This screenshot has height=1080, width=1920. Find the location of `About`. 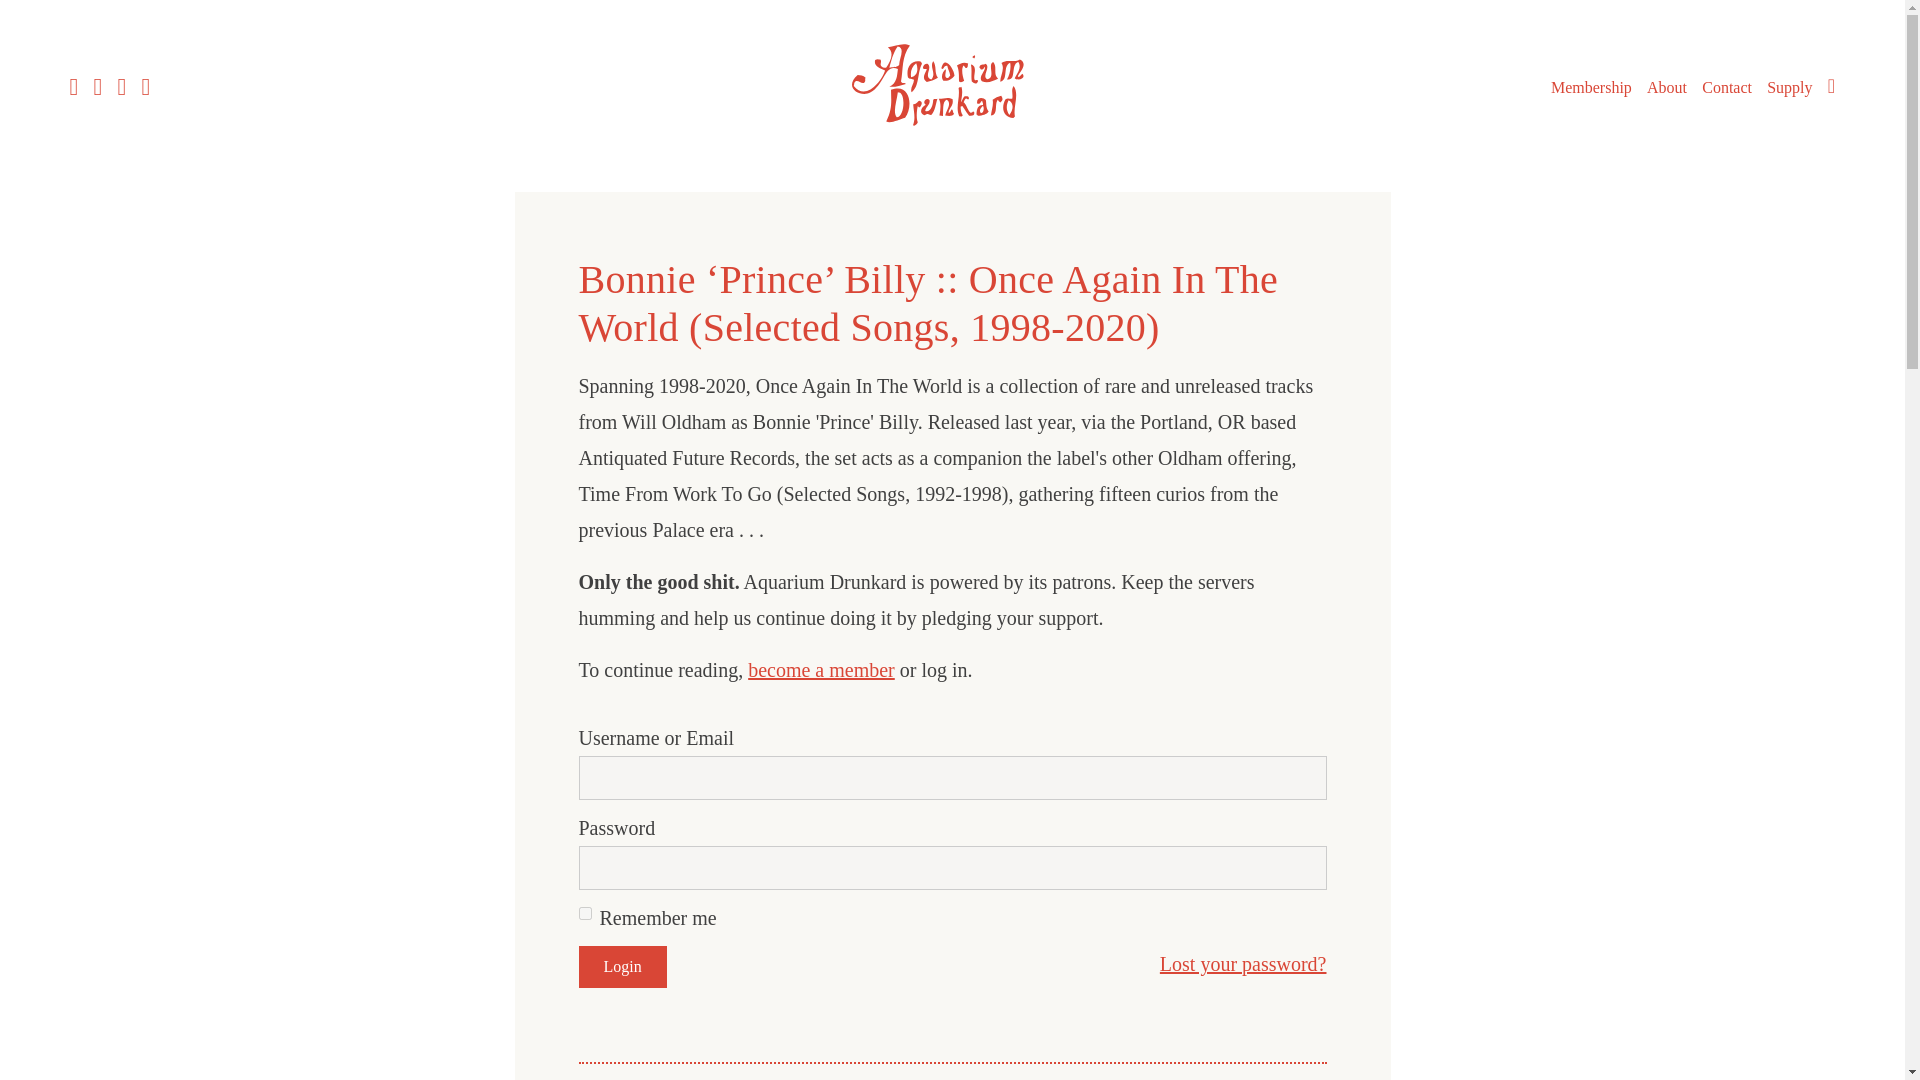

About is located at coordinates (1667, 88).